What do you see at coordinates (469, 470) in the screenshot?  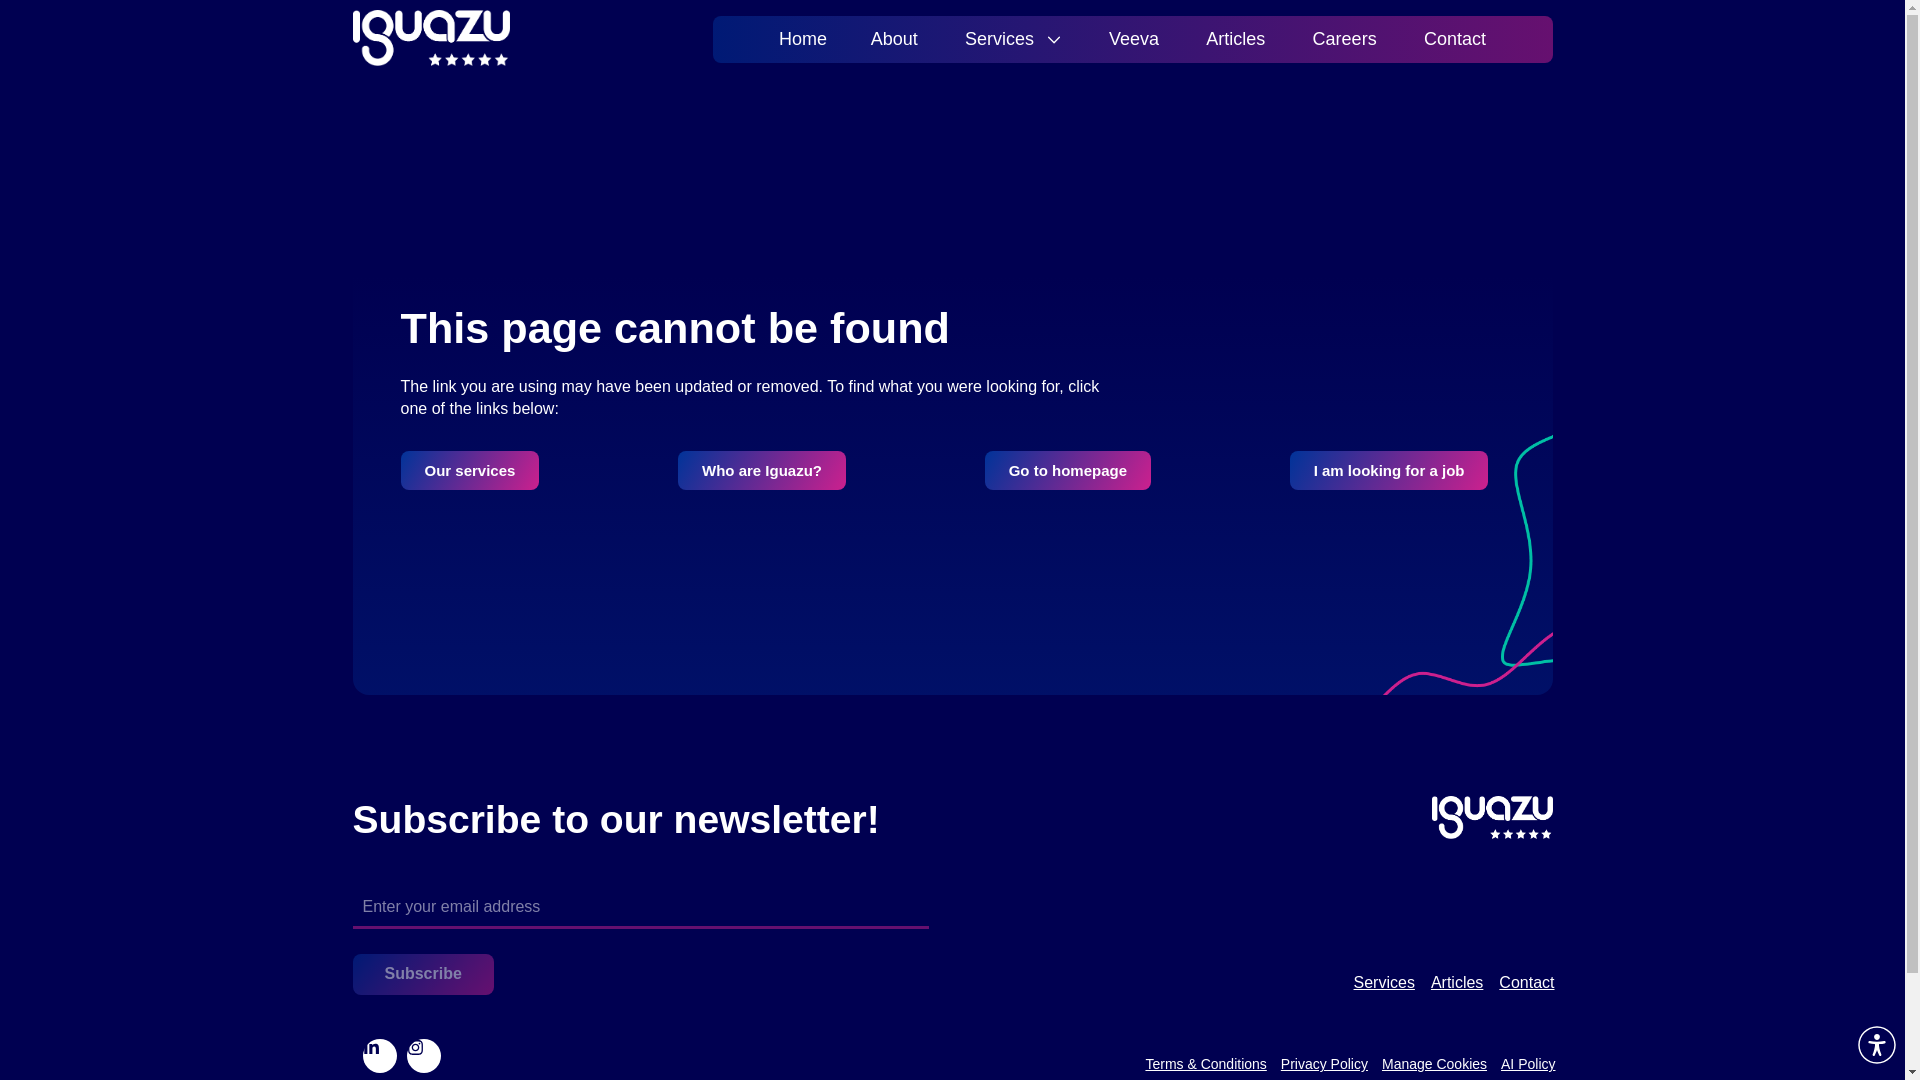 I see `Our services` at bounding box center [469, 470].